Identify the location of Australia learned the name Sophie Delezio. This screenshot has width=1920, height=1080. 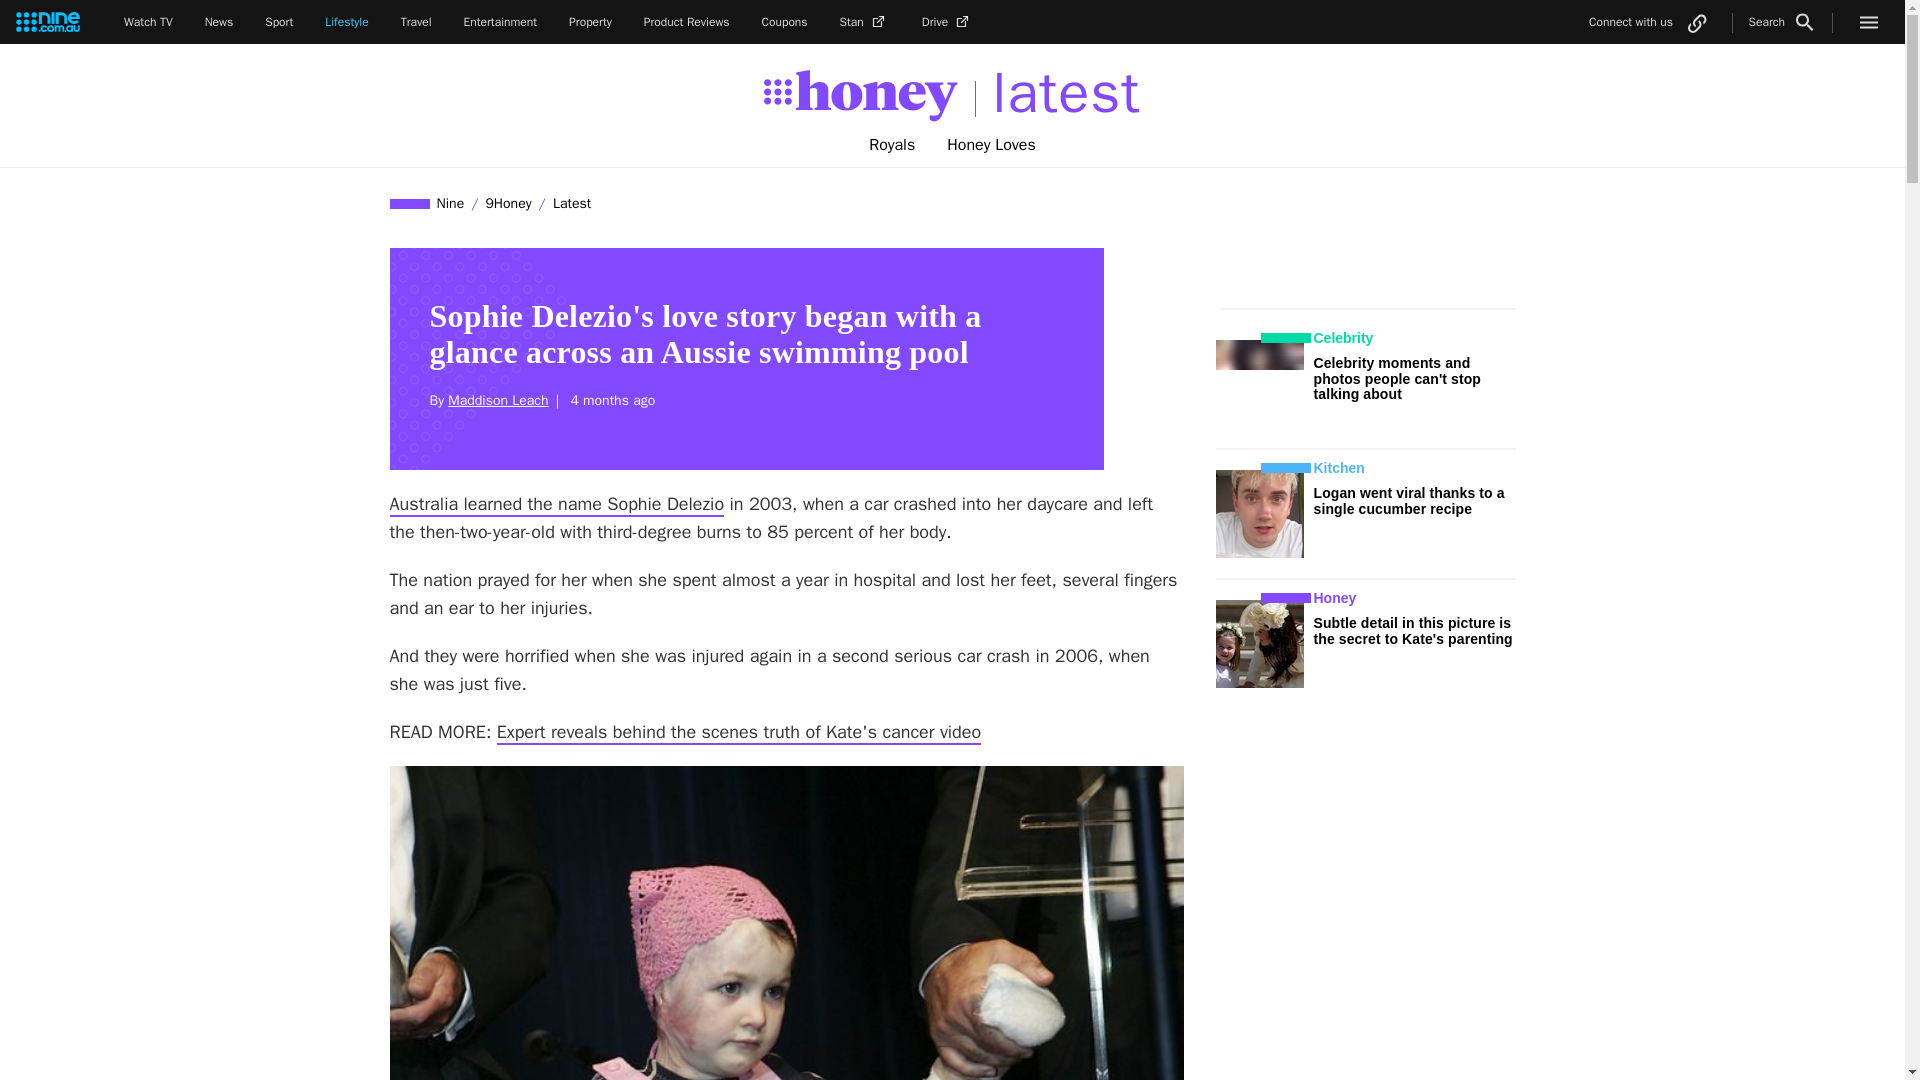
(557, 504).